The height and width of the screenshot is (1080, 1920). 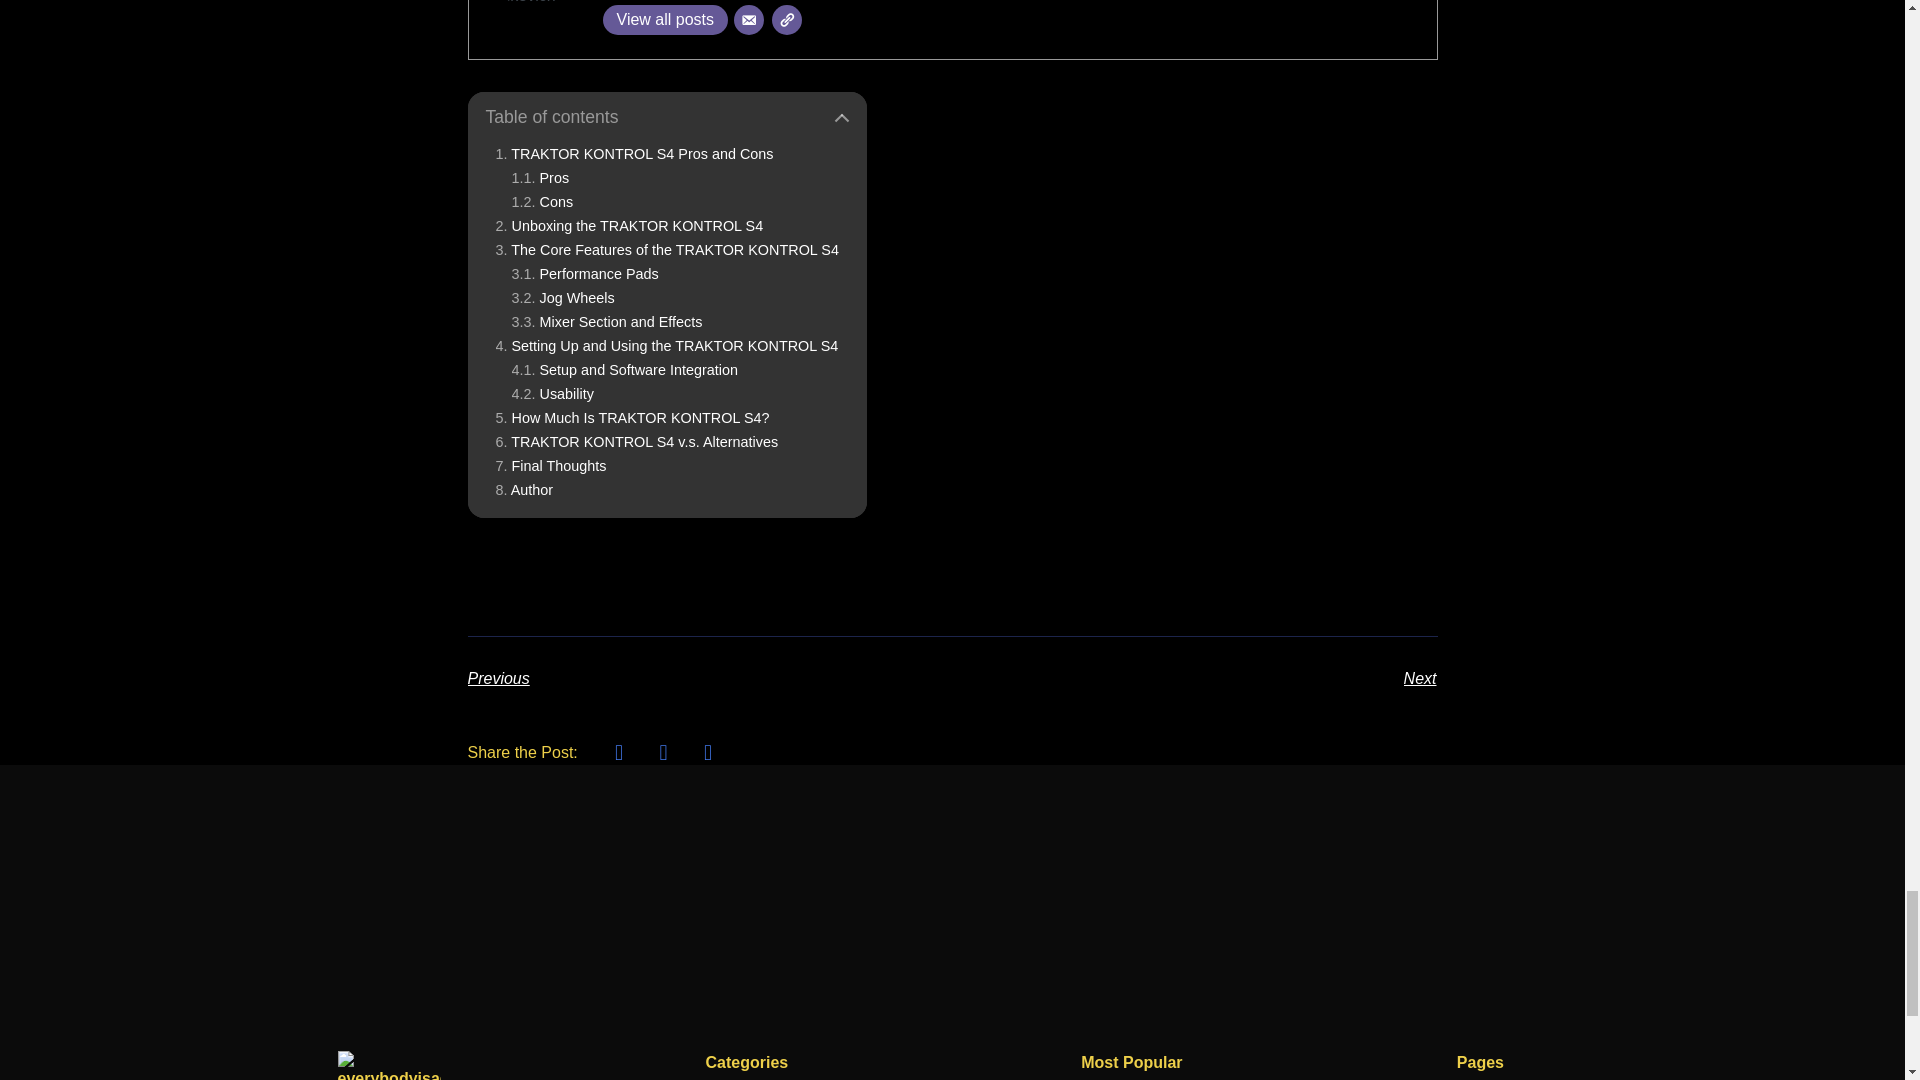 What do you see at coordinates (585, 273) in the screenshot?
I see `Performance Pads` at bounding box center [585, 273].